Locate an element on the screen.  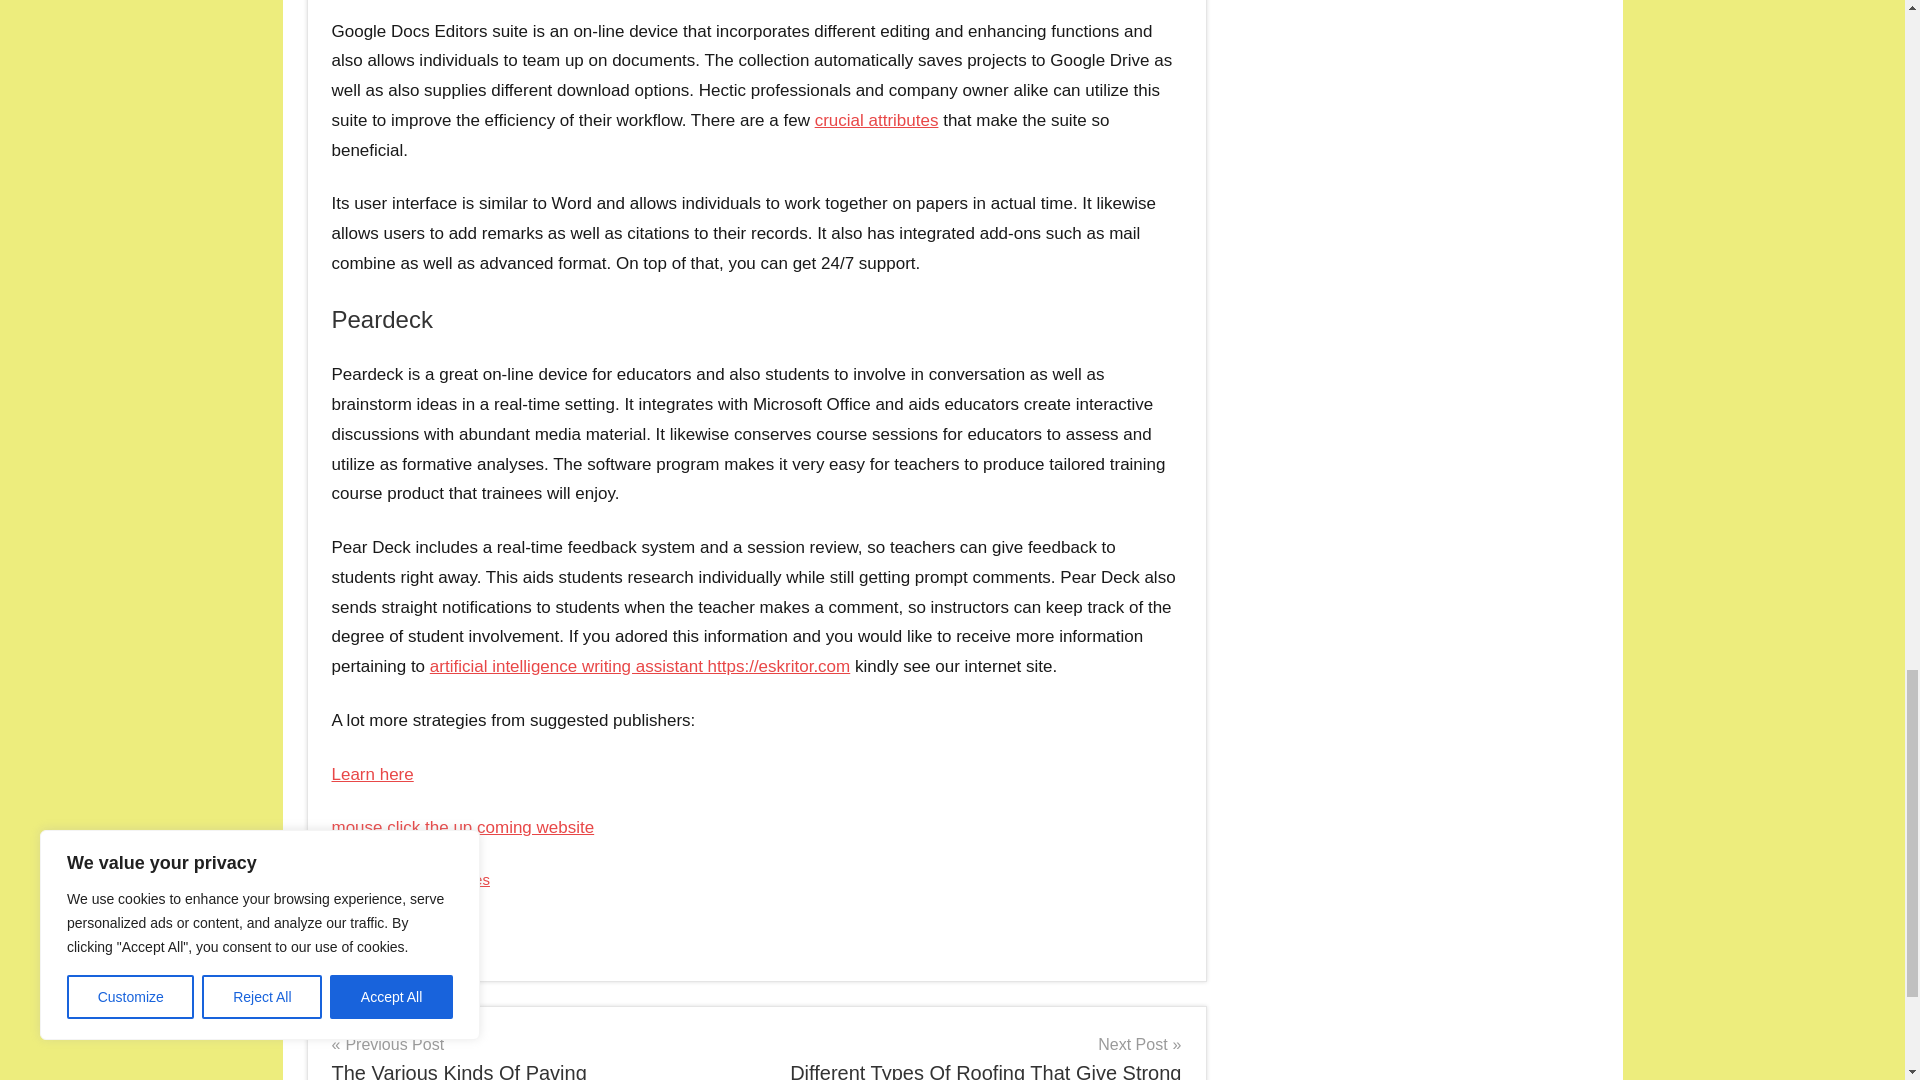
General is located at coordinates (371, 936).